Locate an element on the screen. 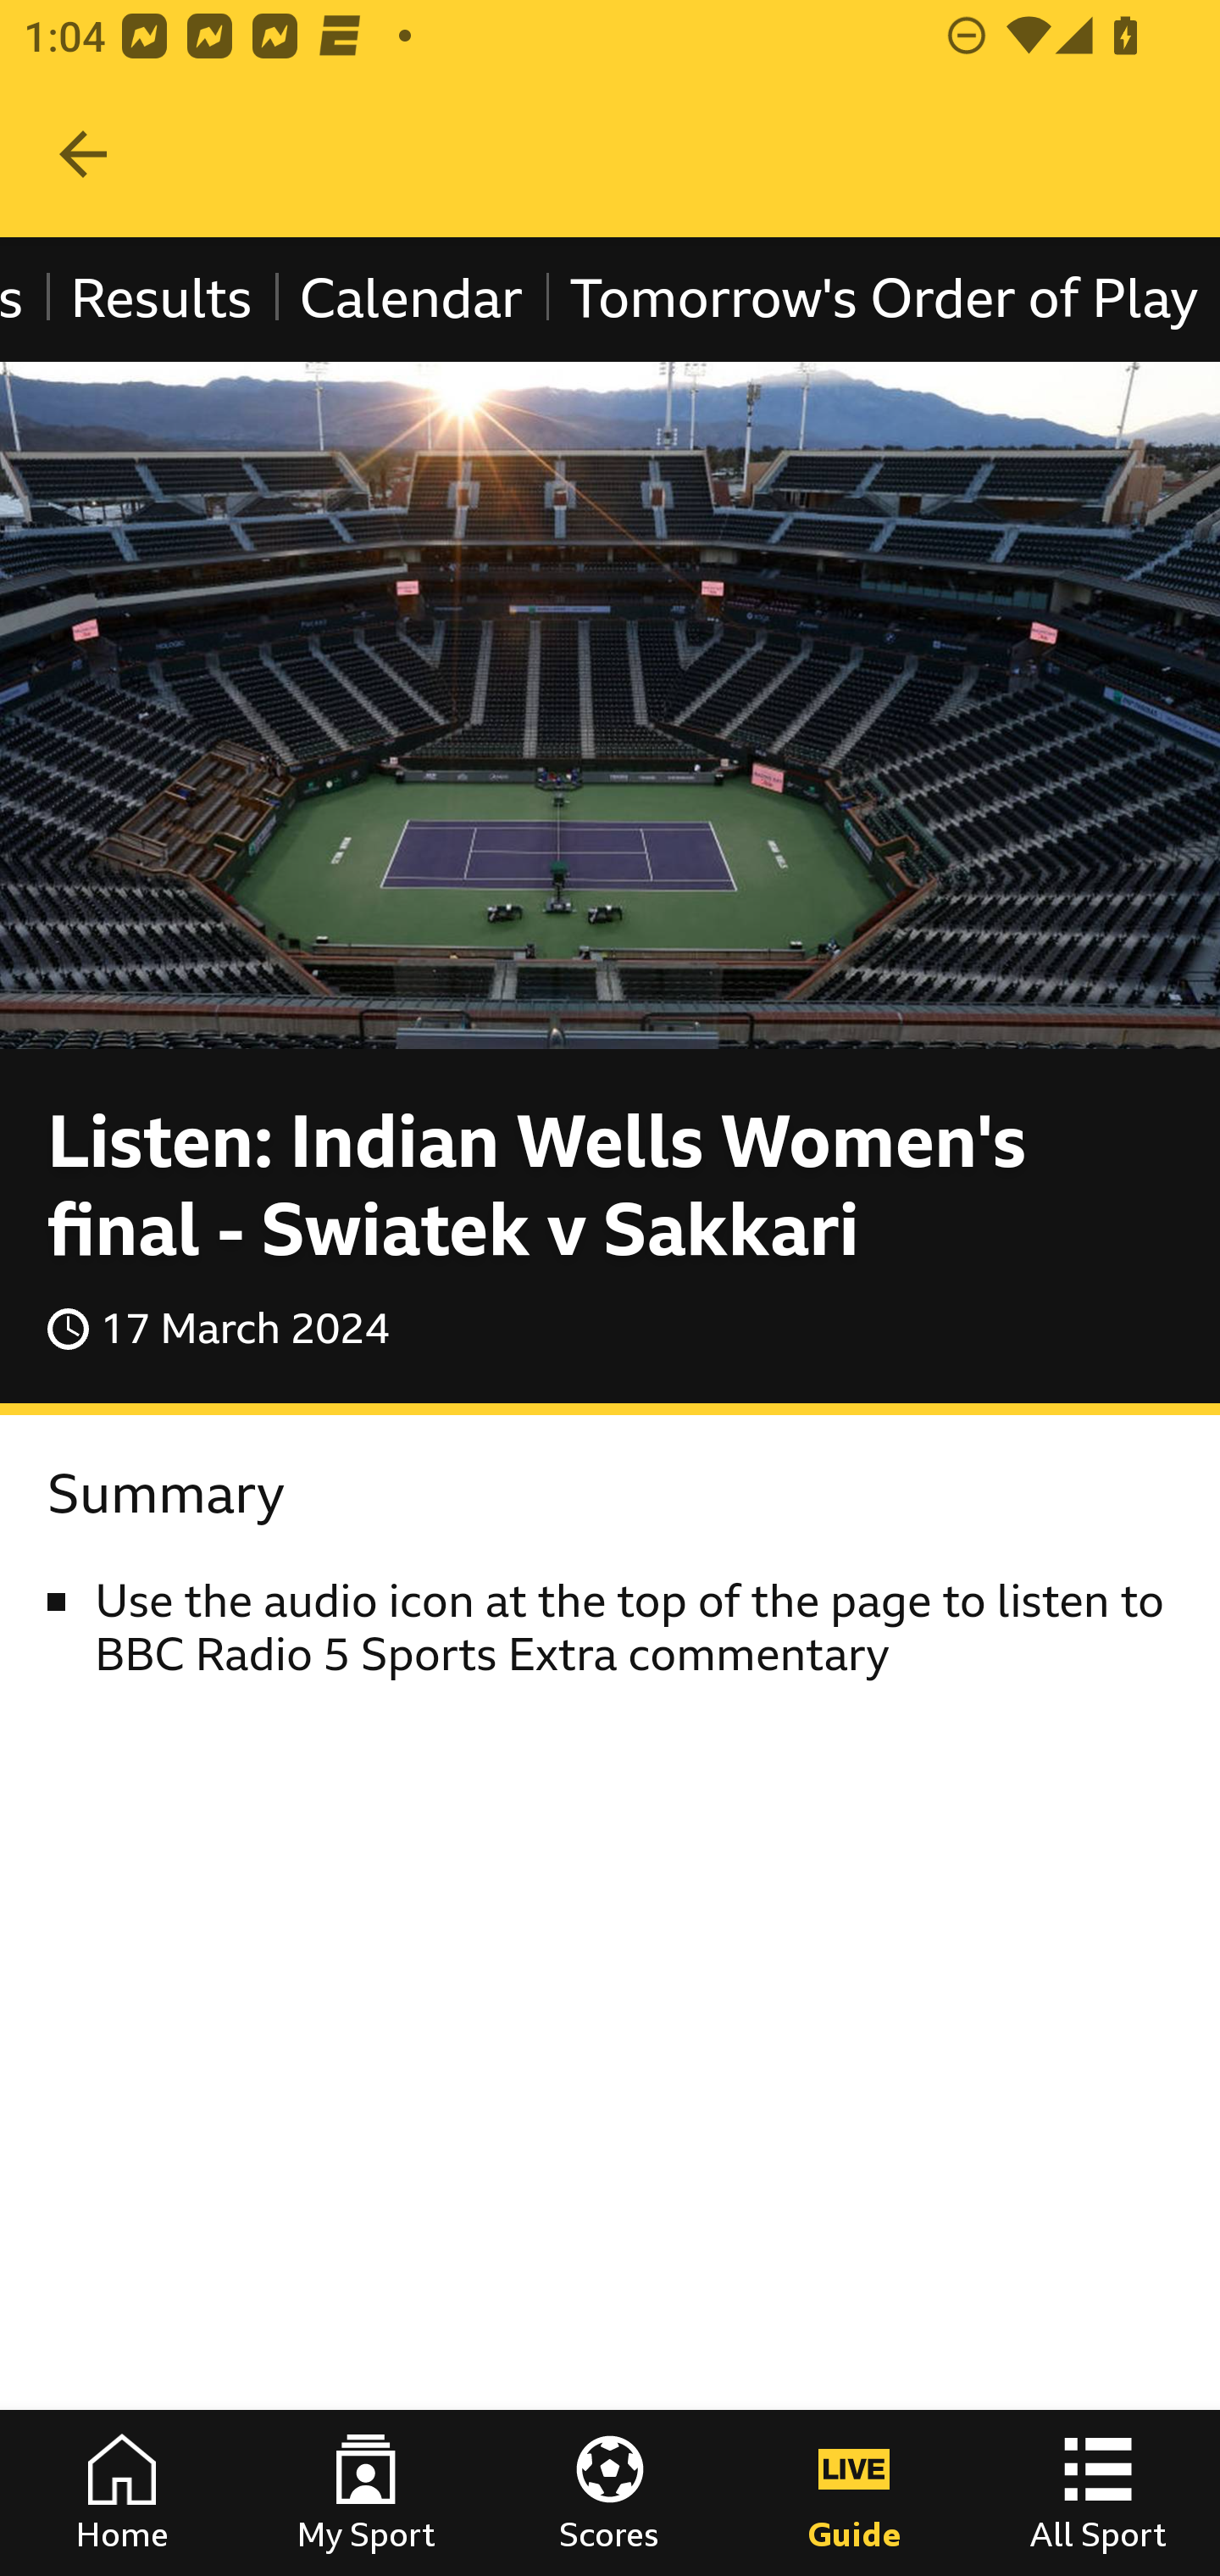 The image size is (1220, 2576). All Sport is located at coordinates (1098, 2493).